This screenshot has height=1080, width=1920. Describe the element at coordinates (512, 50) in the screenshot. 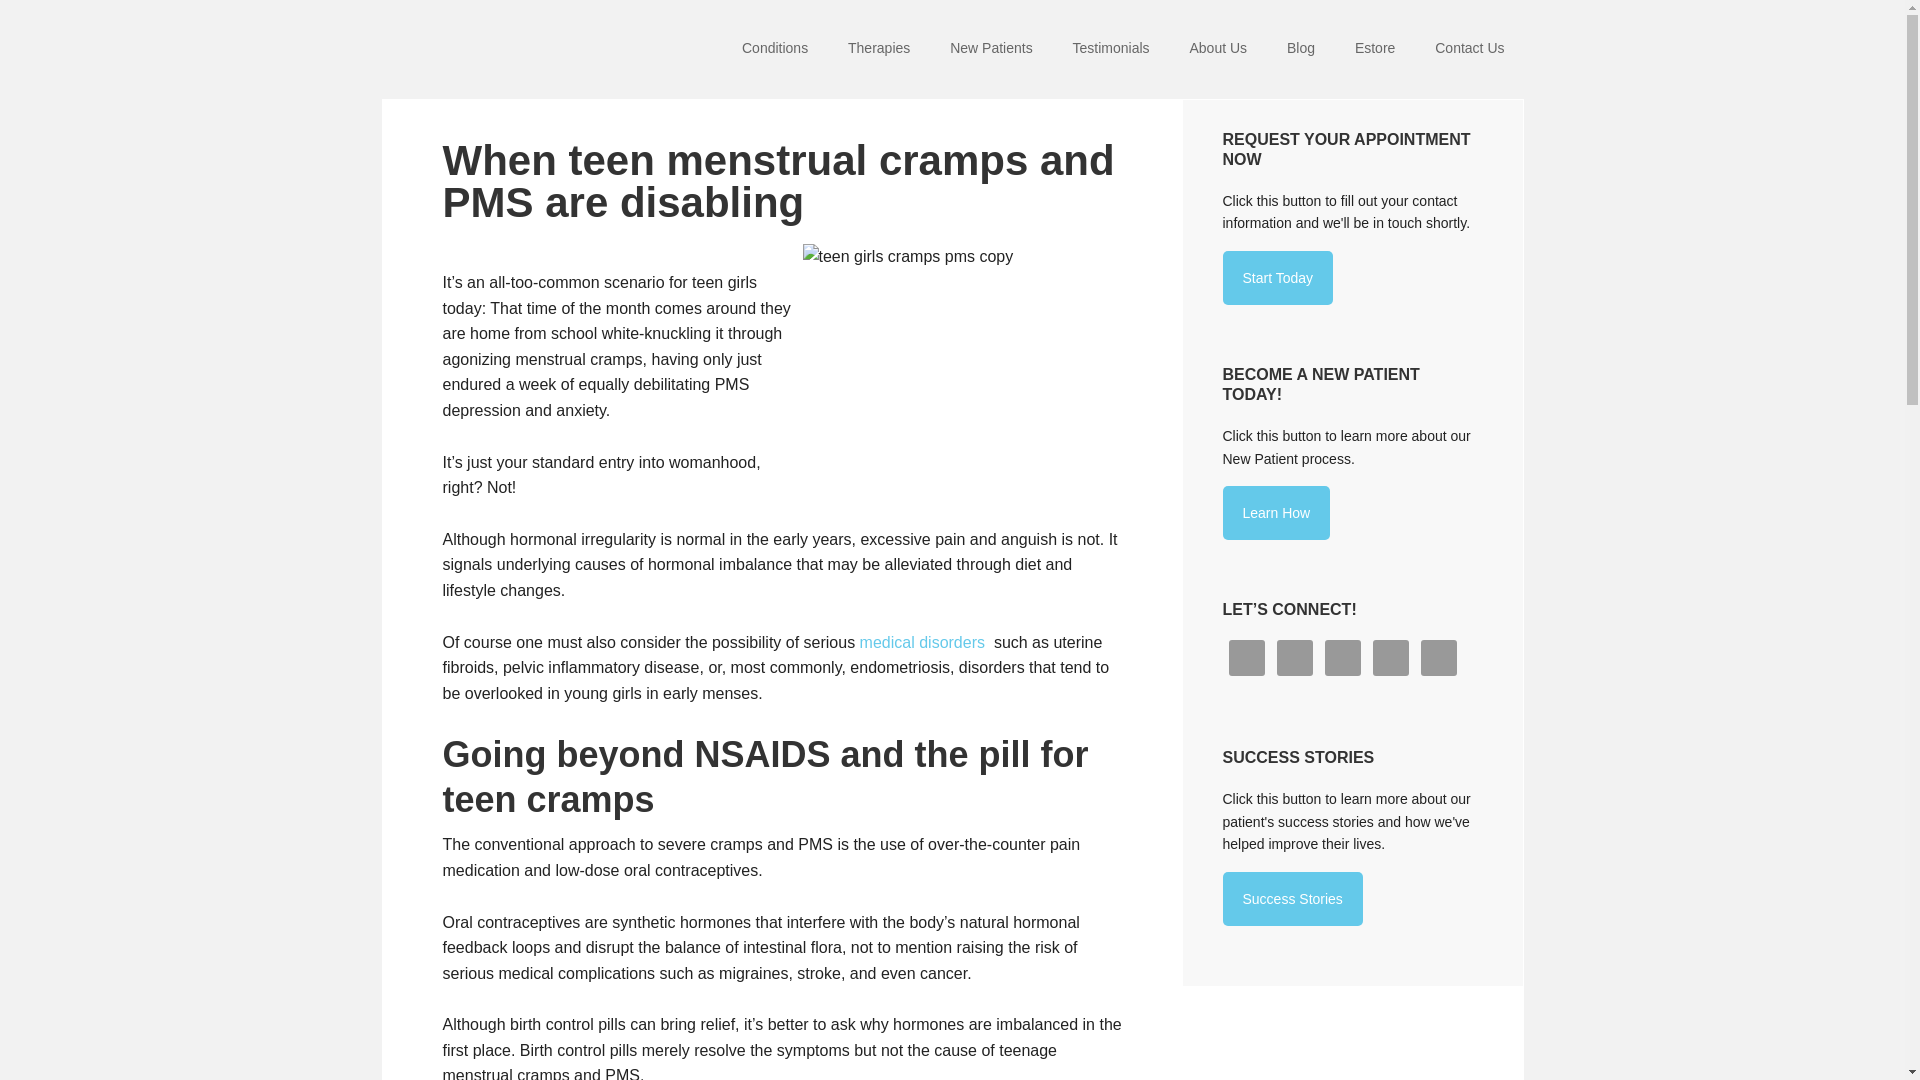

I see `Chronic Conditions Chiropractic` at that location.